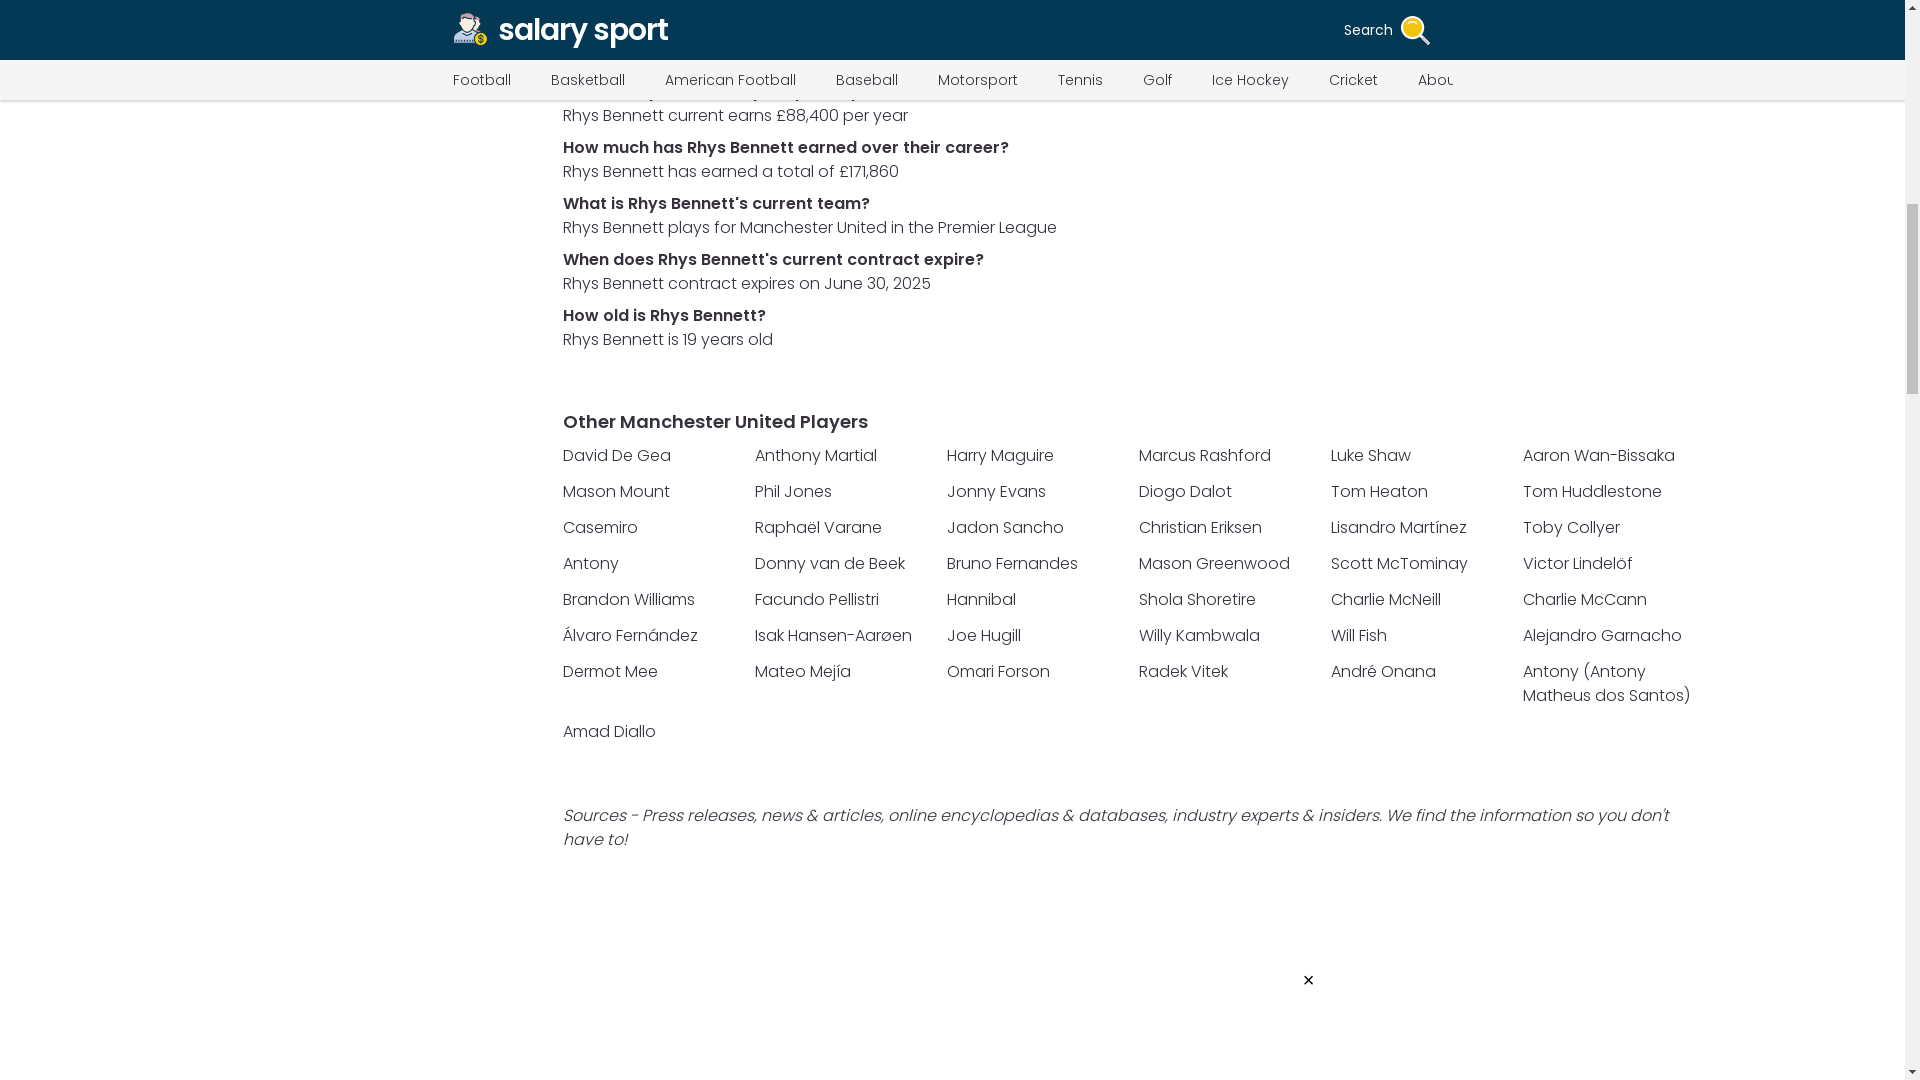  I want to click on Mason Mount, so click(652, 492).